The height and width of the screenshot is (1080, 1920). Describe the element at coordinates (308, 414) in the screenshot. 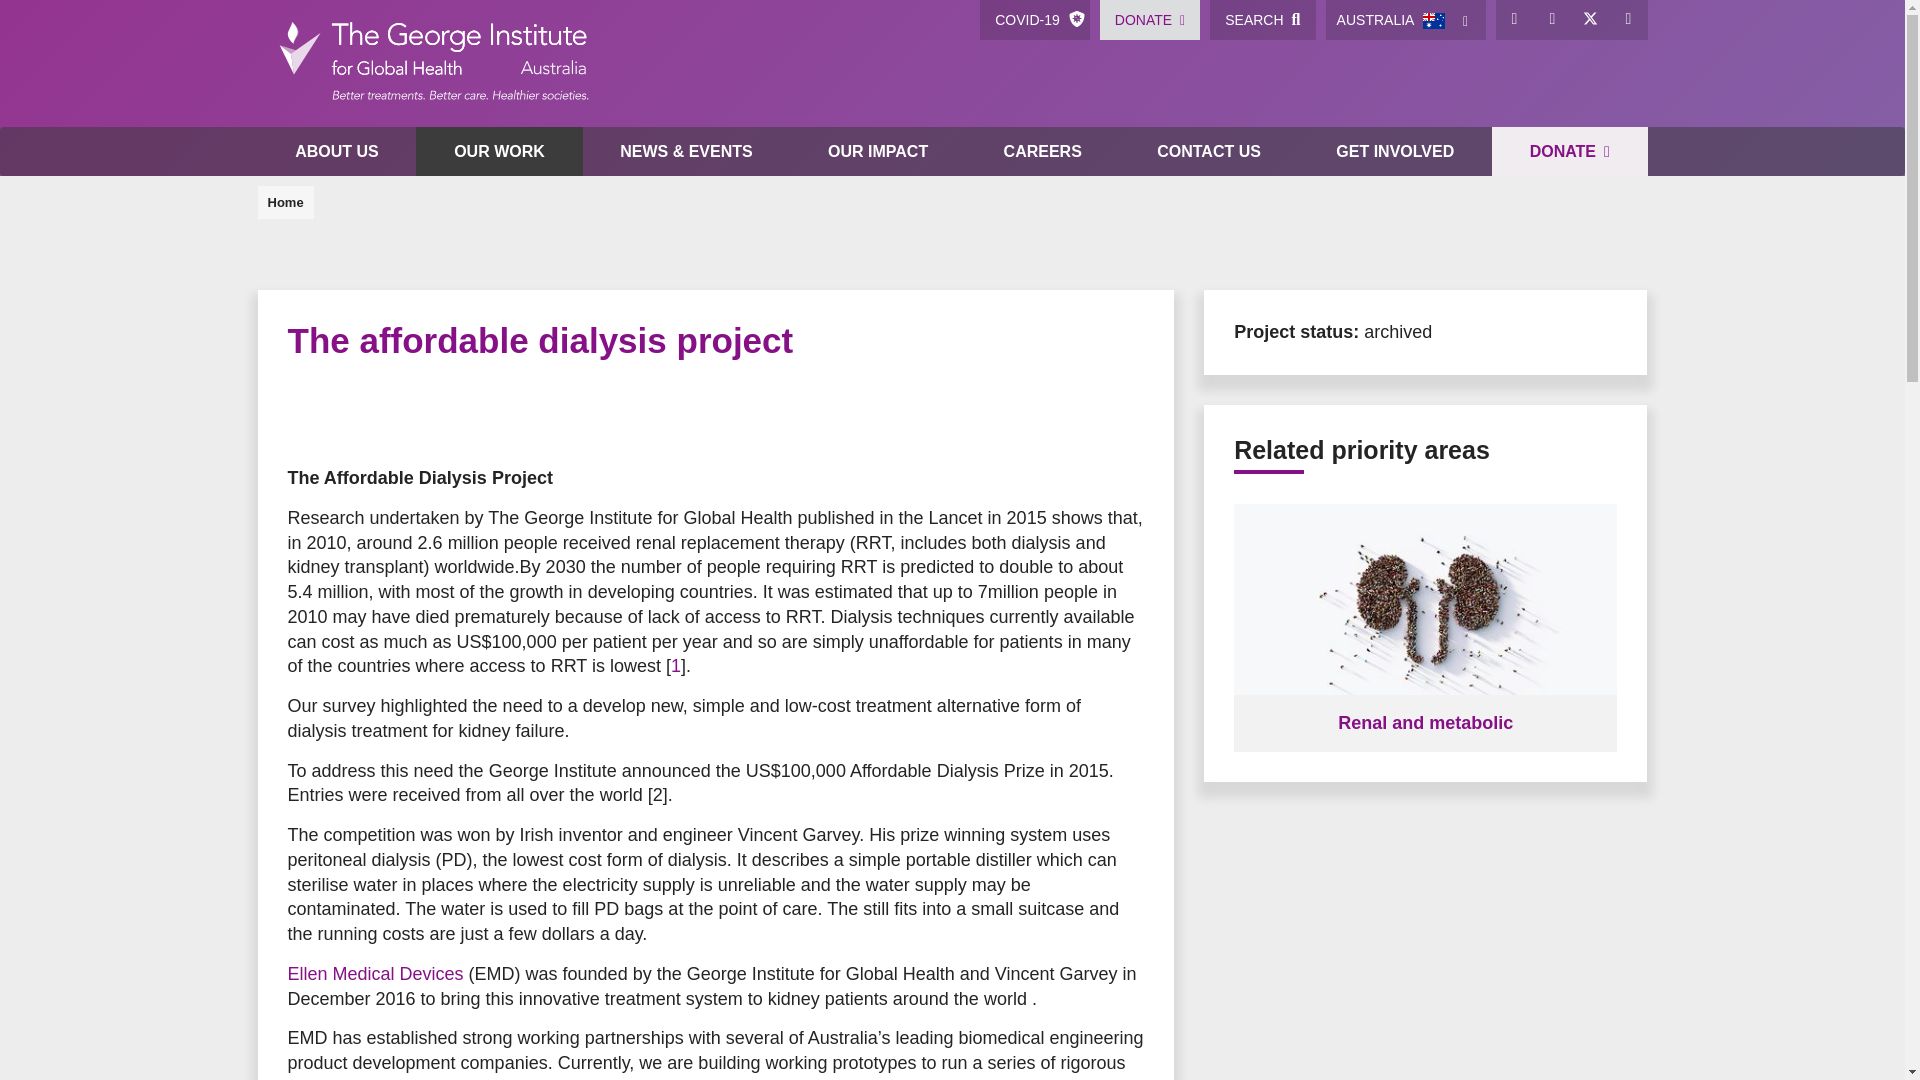

I see `Share to Facebook` at that location.